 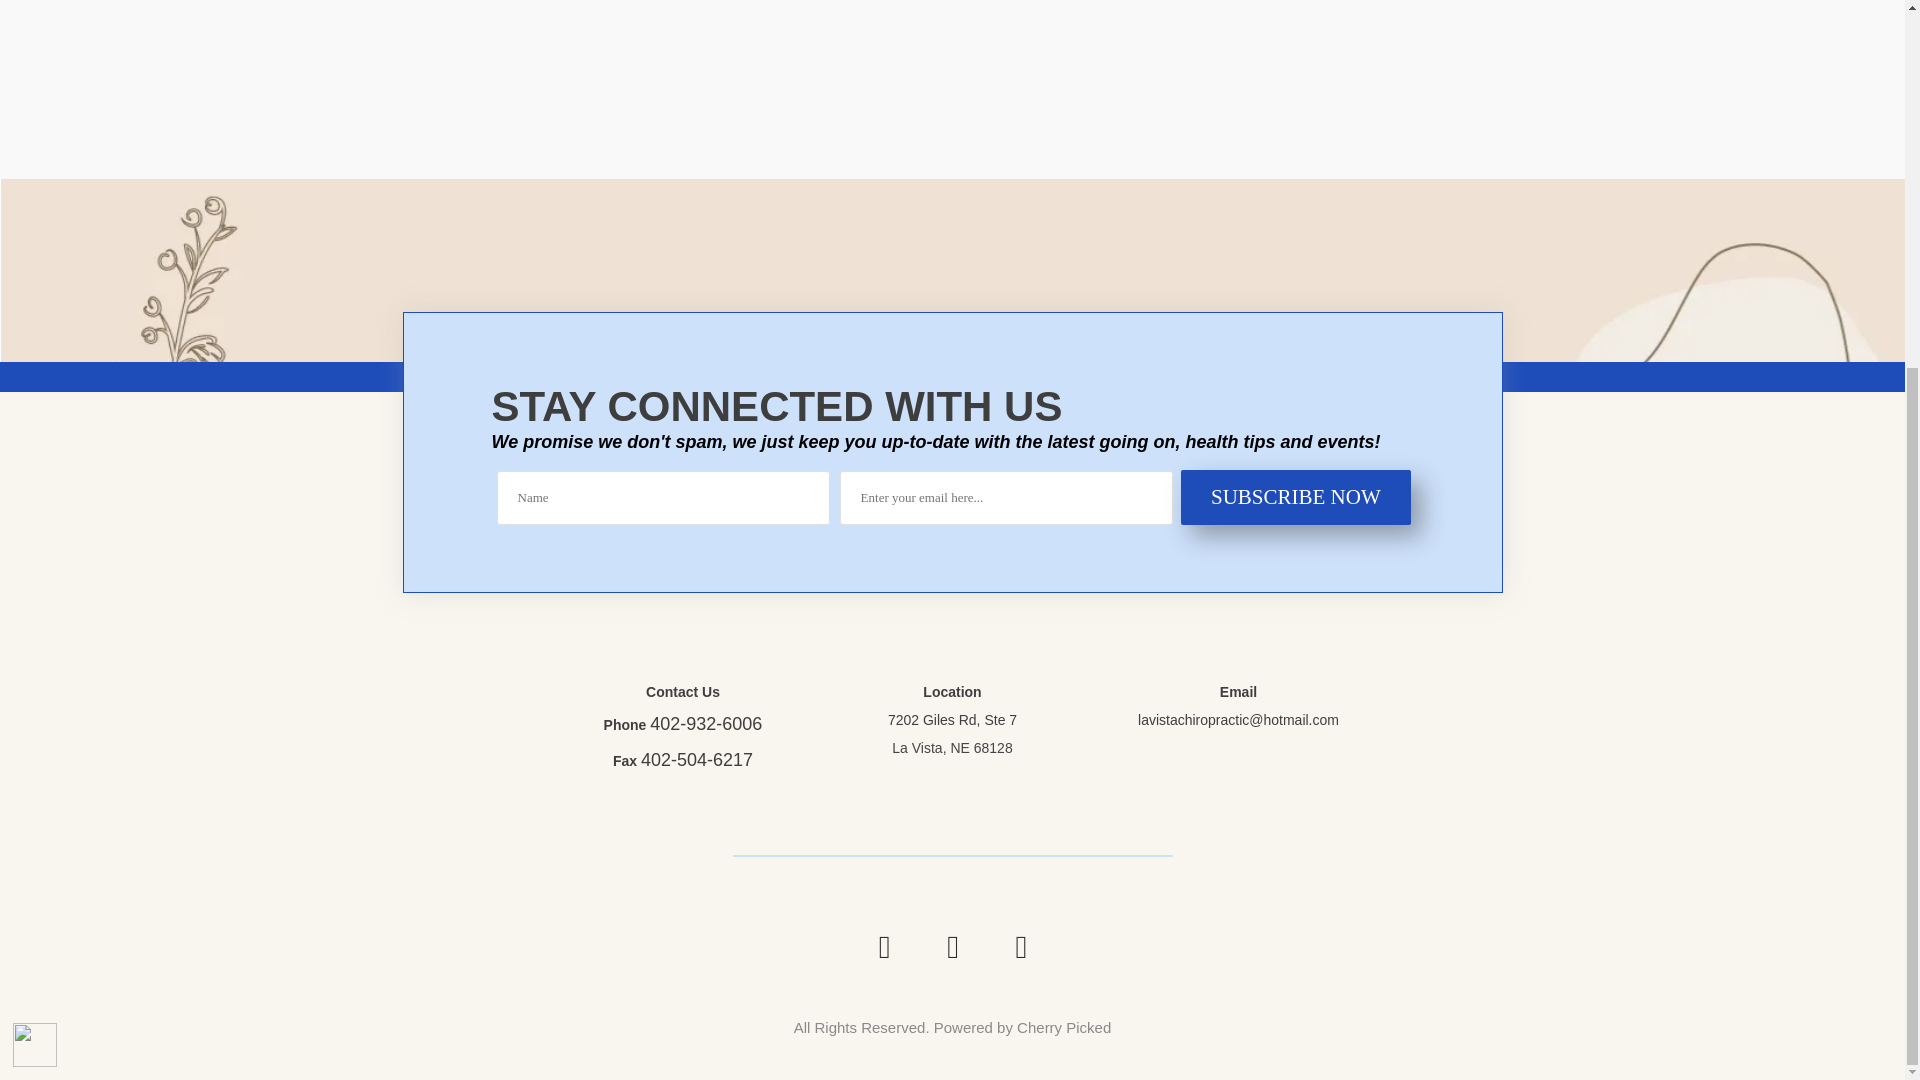 What do you see at coordinates (706, 724) in the screenshot?
I see `402-932-6006` at bounding box center [706, 724].